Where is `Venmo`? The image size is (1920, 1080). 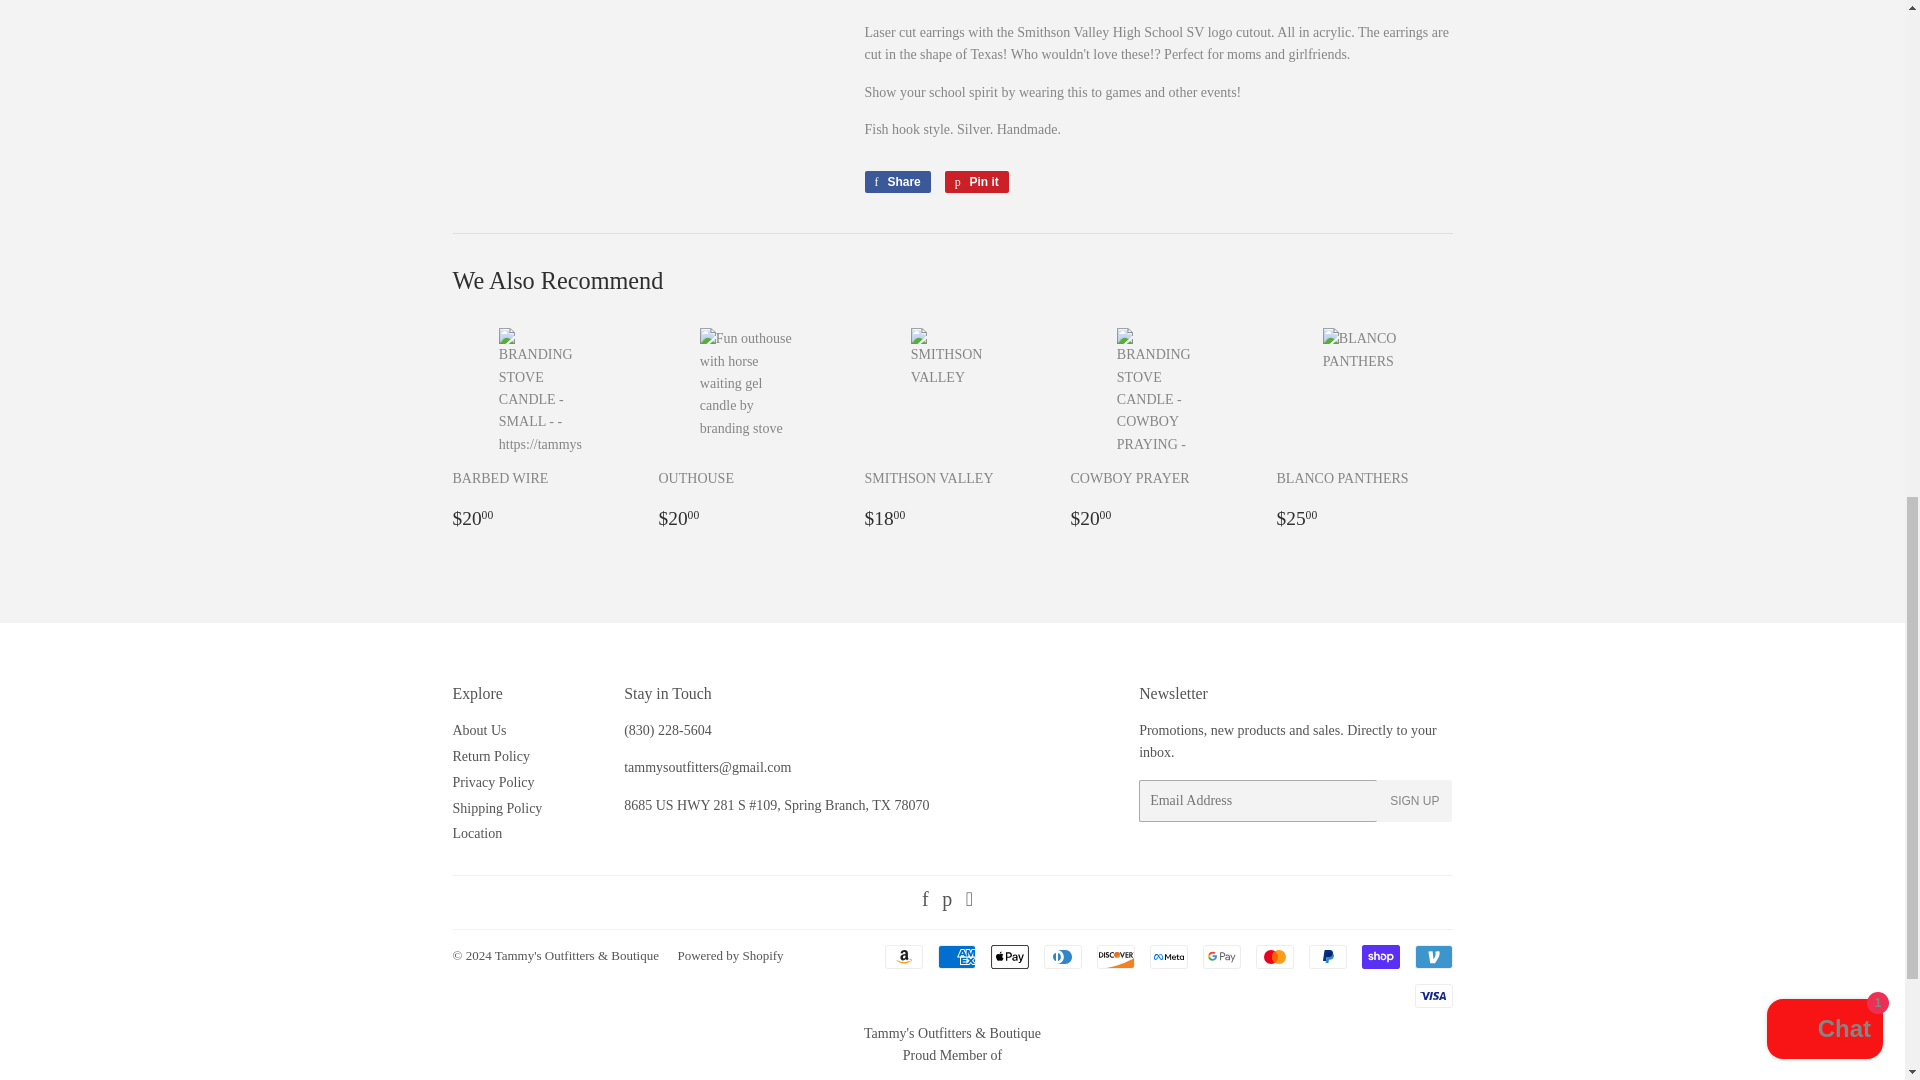 Venmo is located at coordinates (1432, 956).